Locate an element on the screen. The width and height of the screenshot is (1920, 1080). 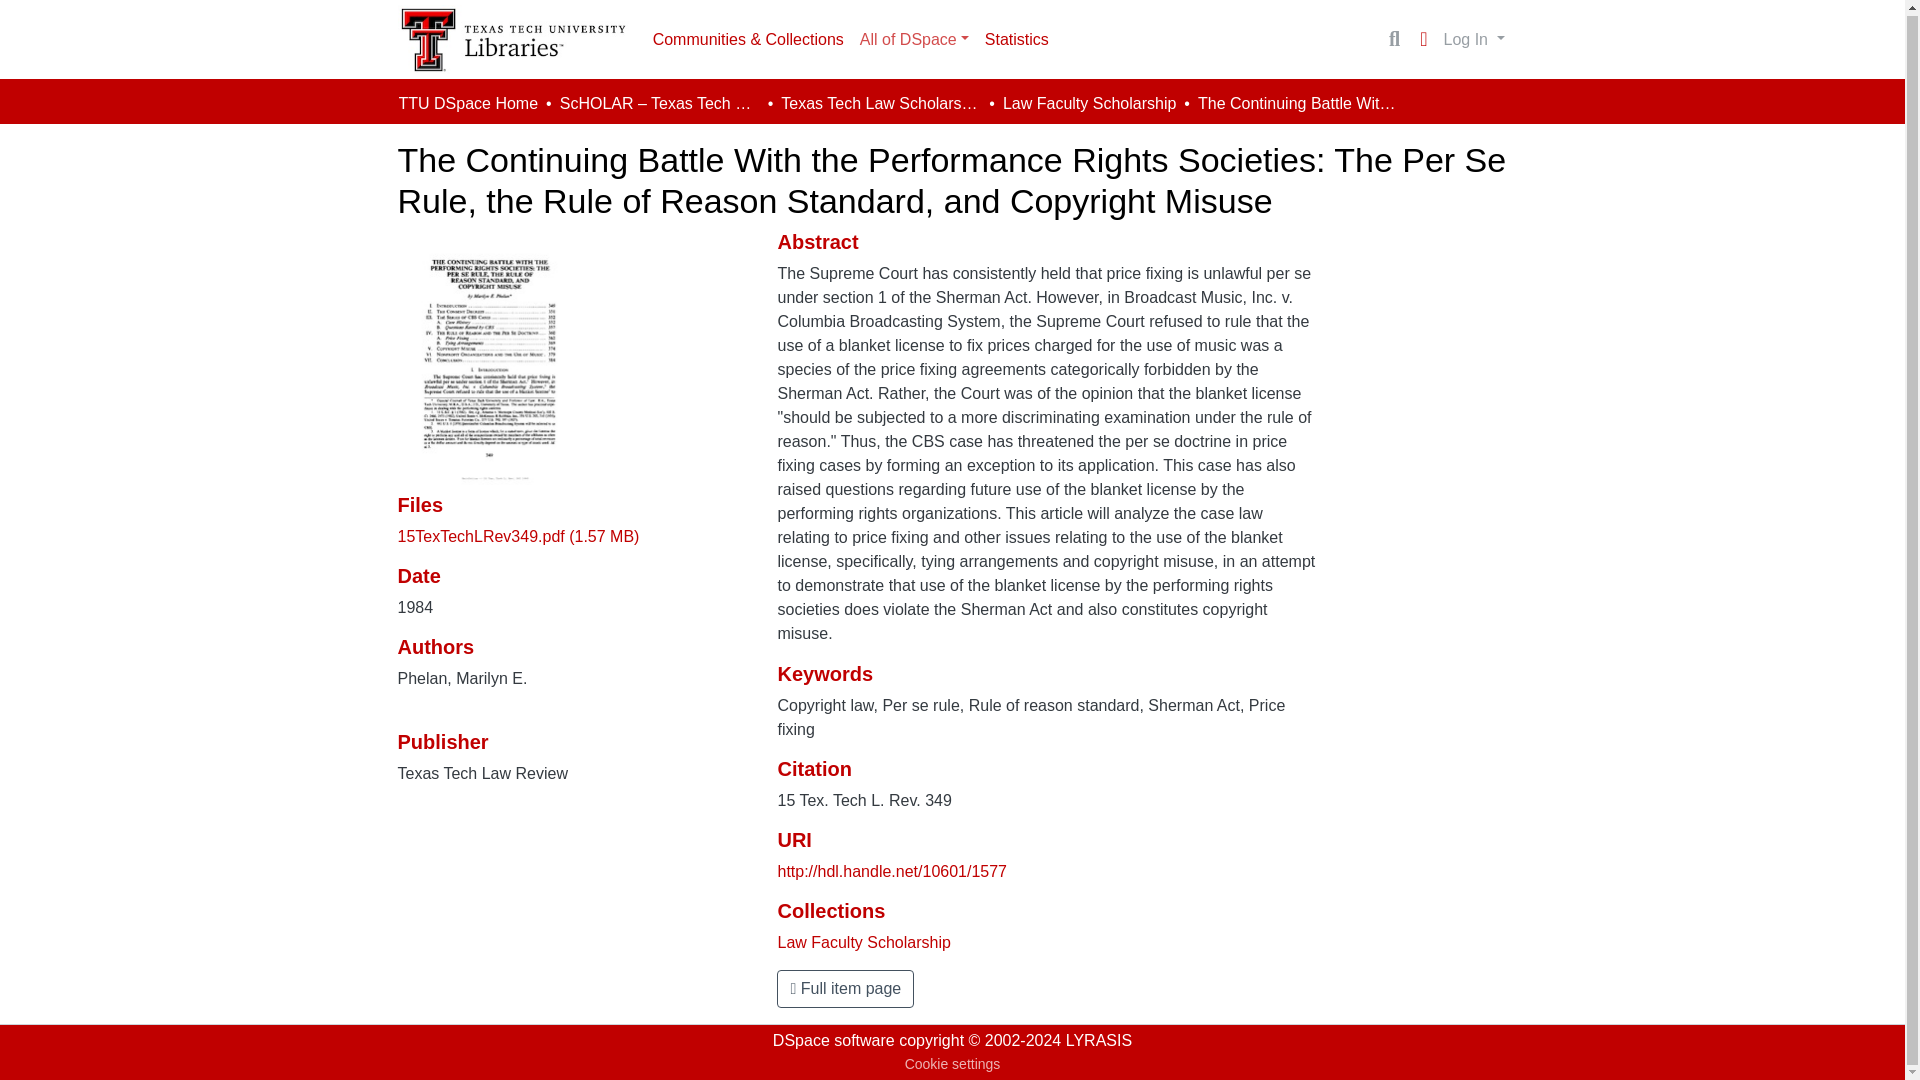
DSpace software is located at coordinates (834, 1040).